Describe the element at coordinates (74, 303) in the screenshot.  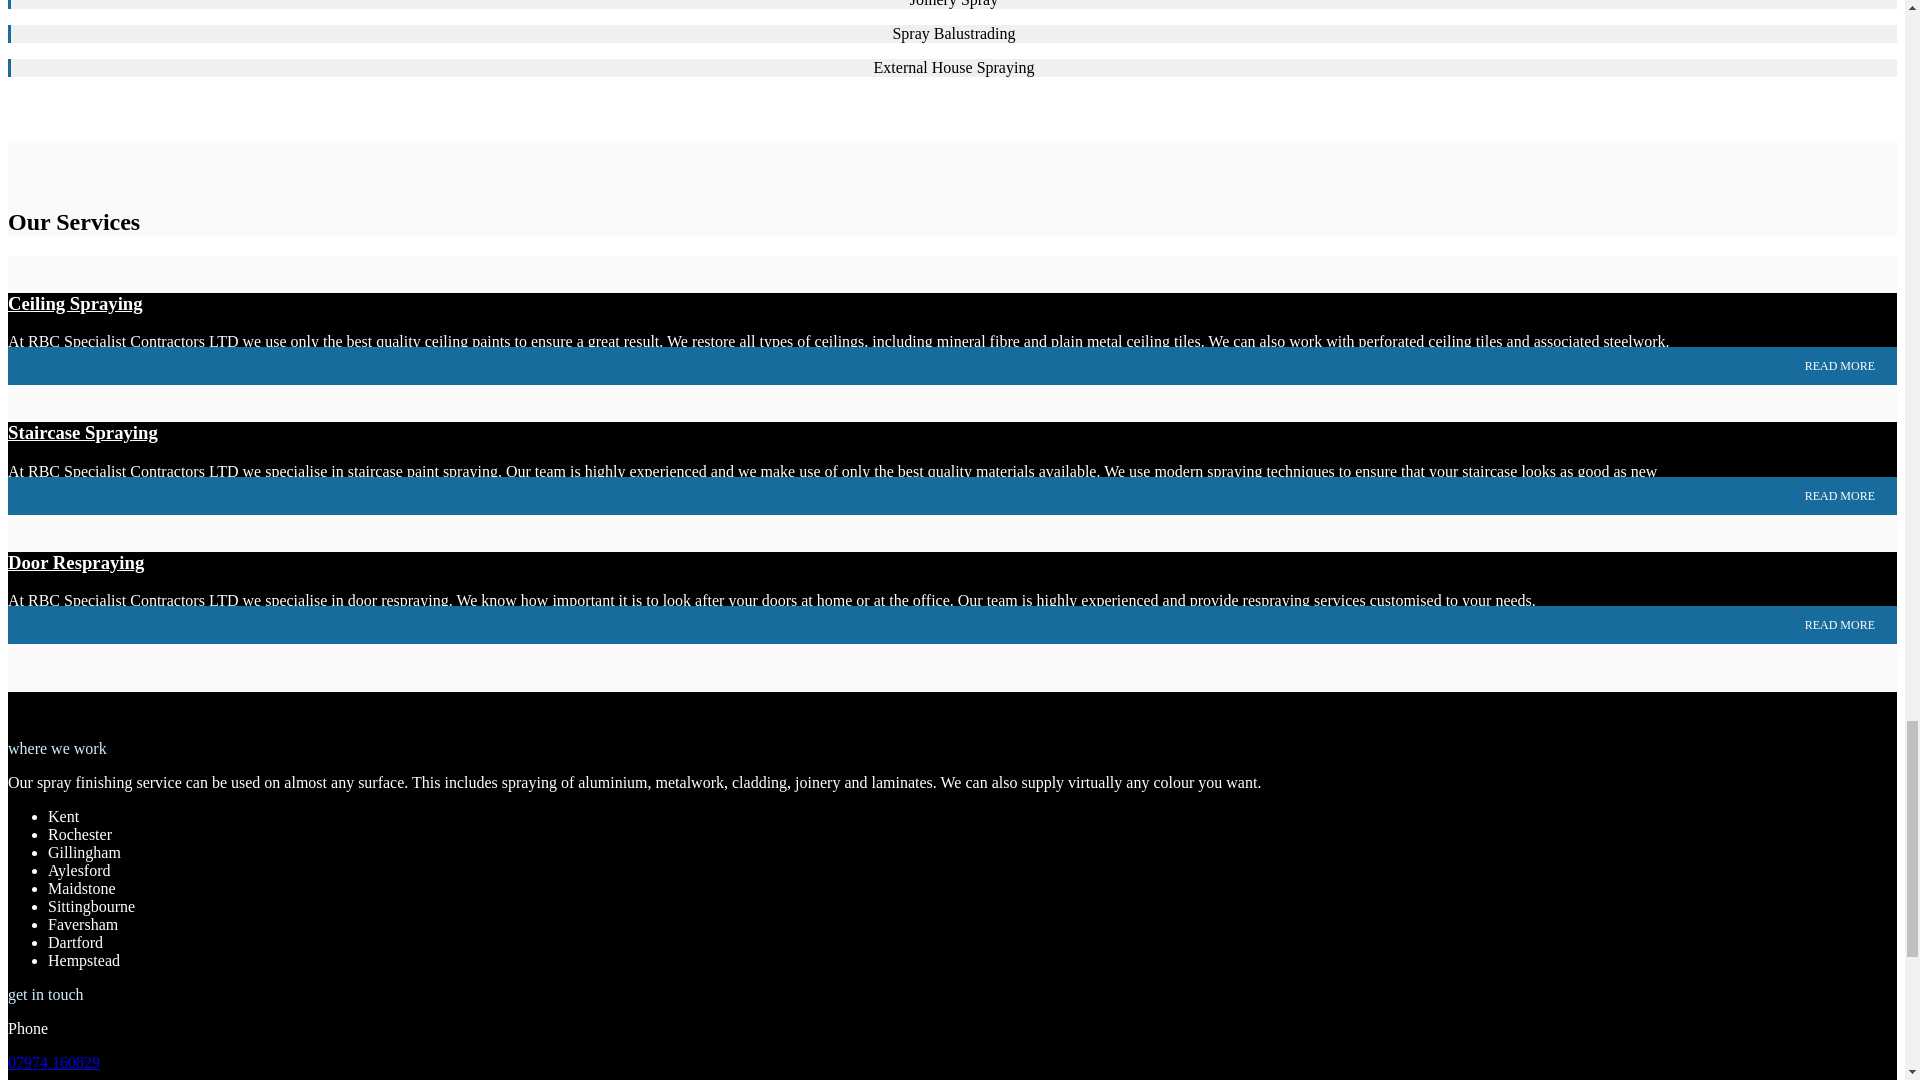
I see `Ceiling Spraying` at that location.